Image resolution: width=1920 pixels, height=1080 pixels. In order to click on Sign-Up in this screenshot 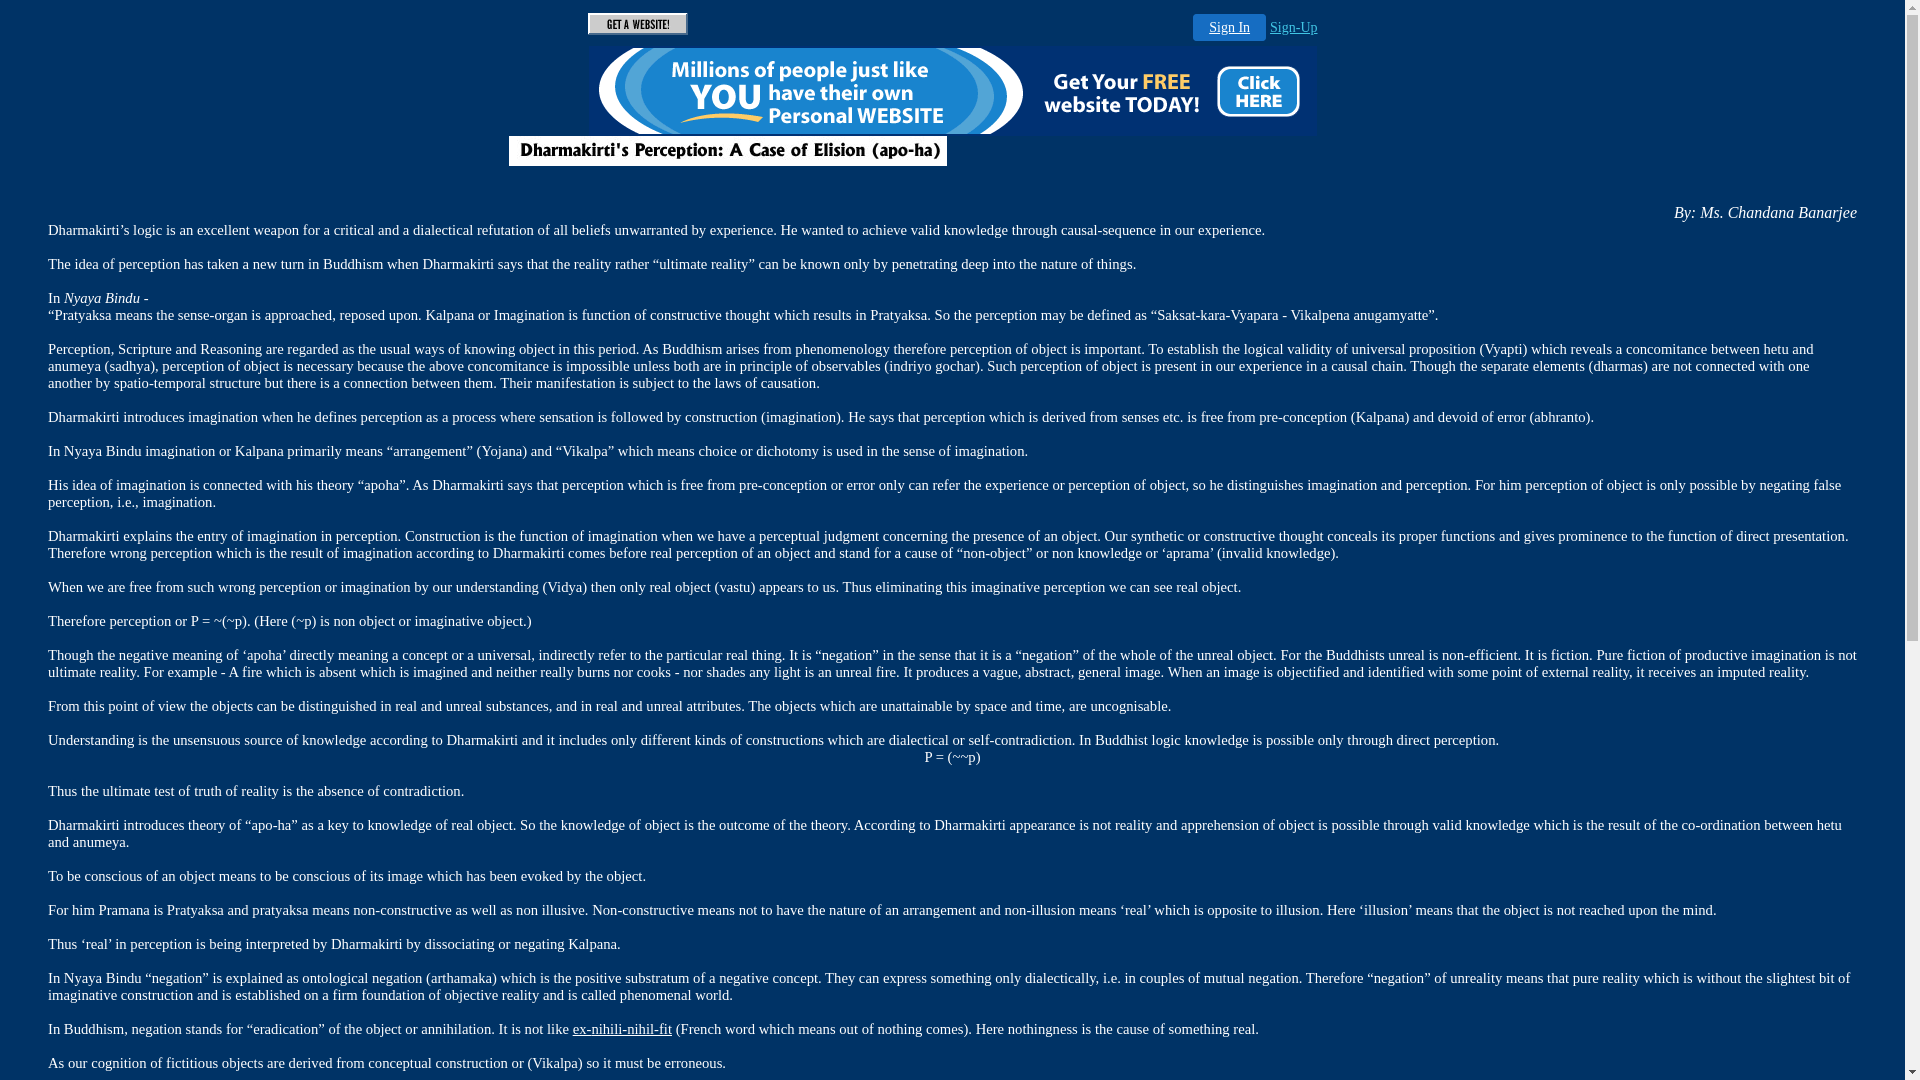, I will do `click(1294, 28)`.